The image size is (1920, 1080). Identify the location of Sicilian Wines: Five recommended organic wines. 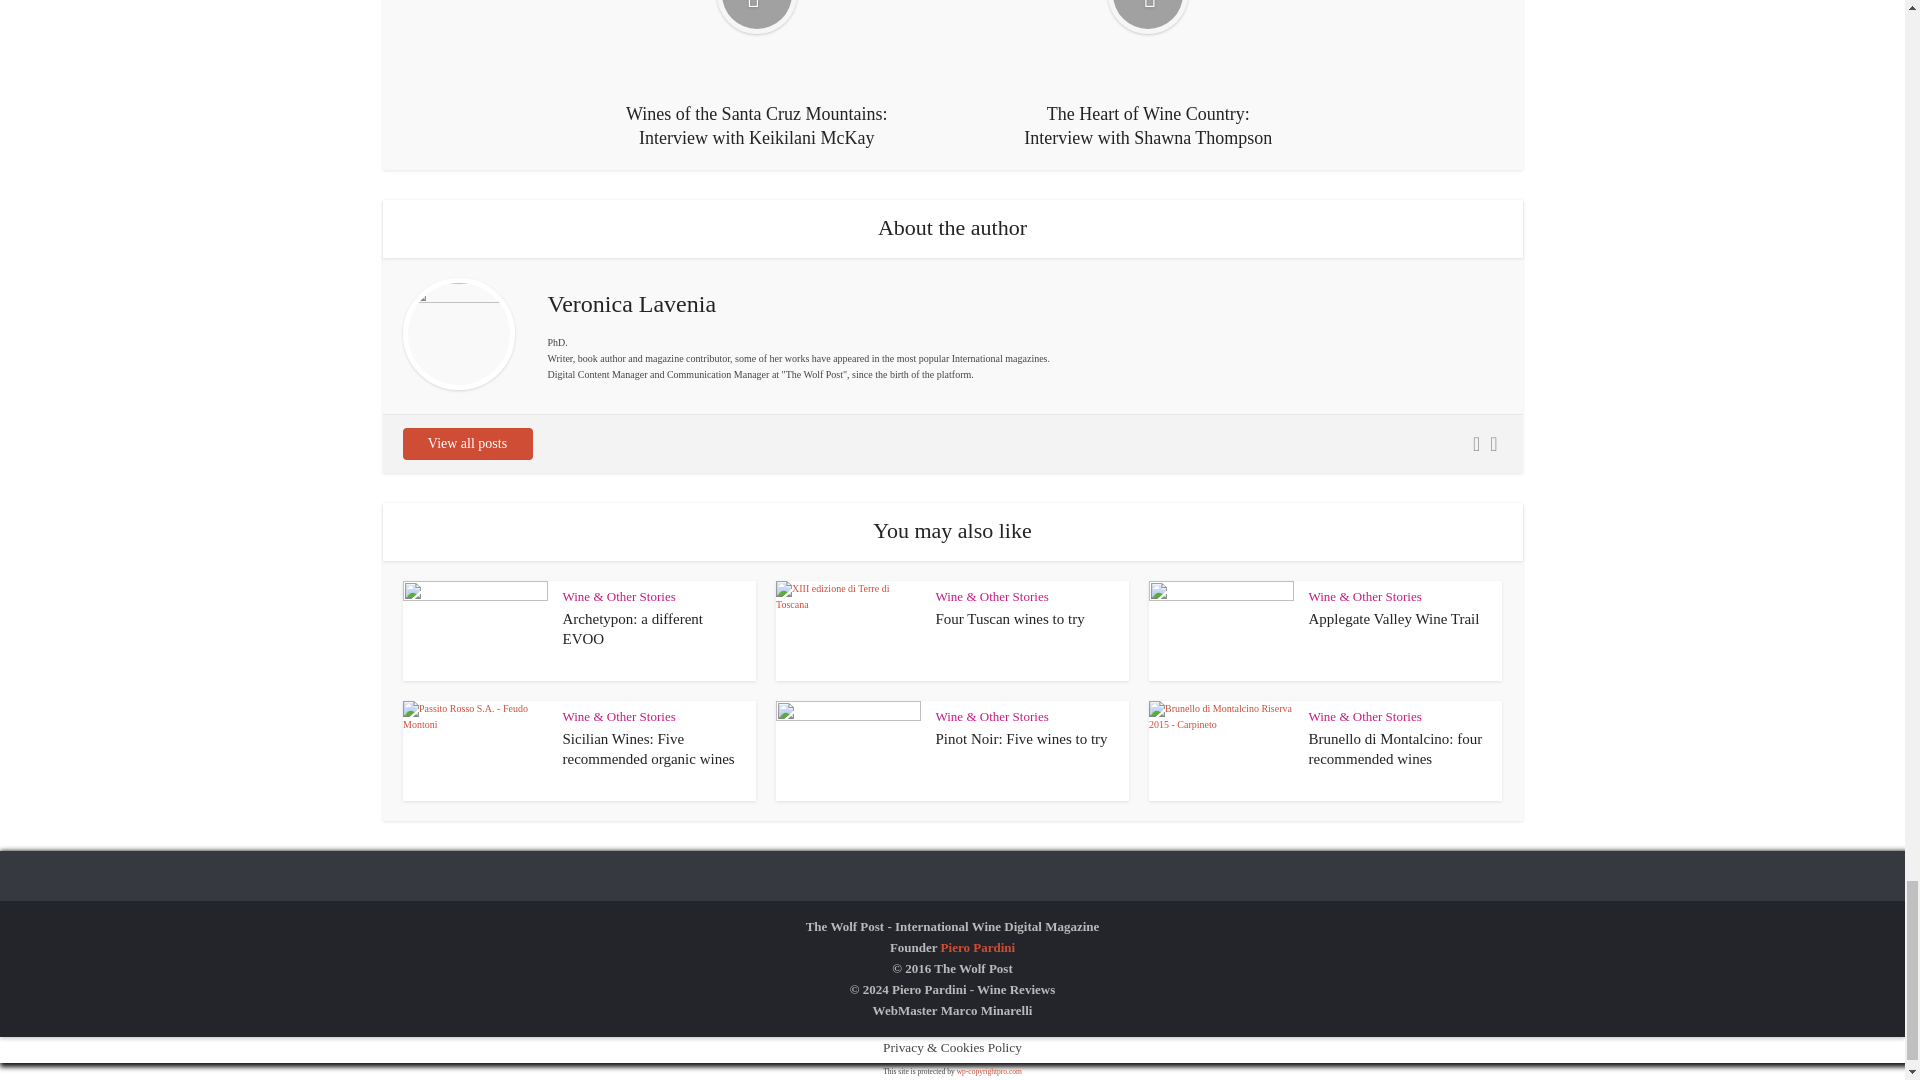
(648, 748).